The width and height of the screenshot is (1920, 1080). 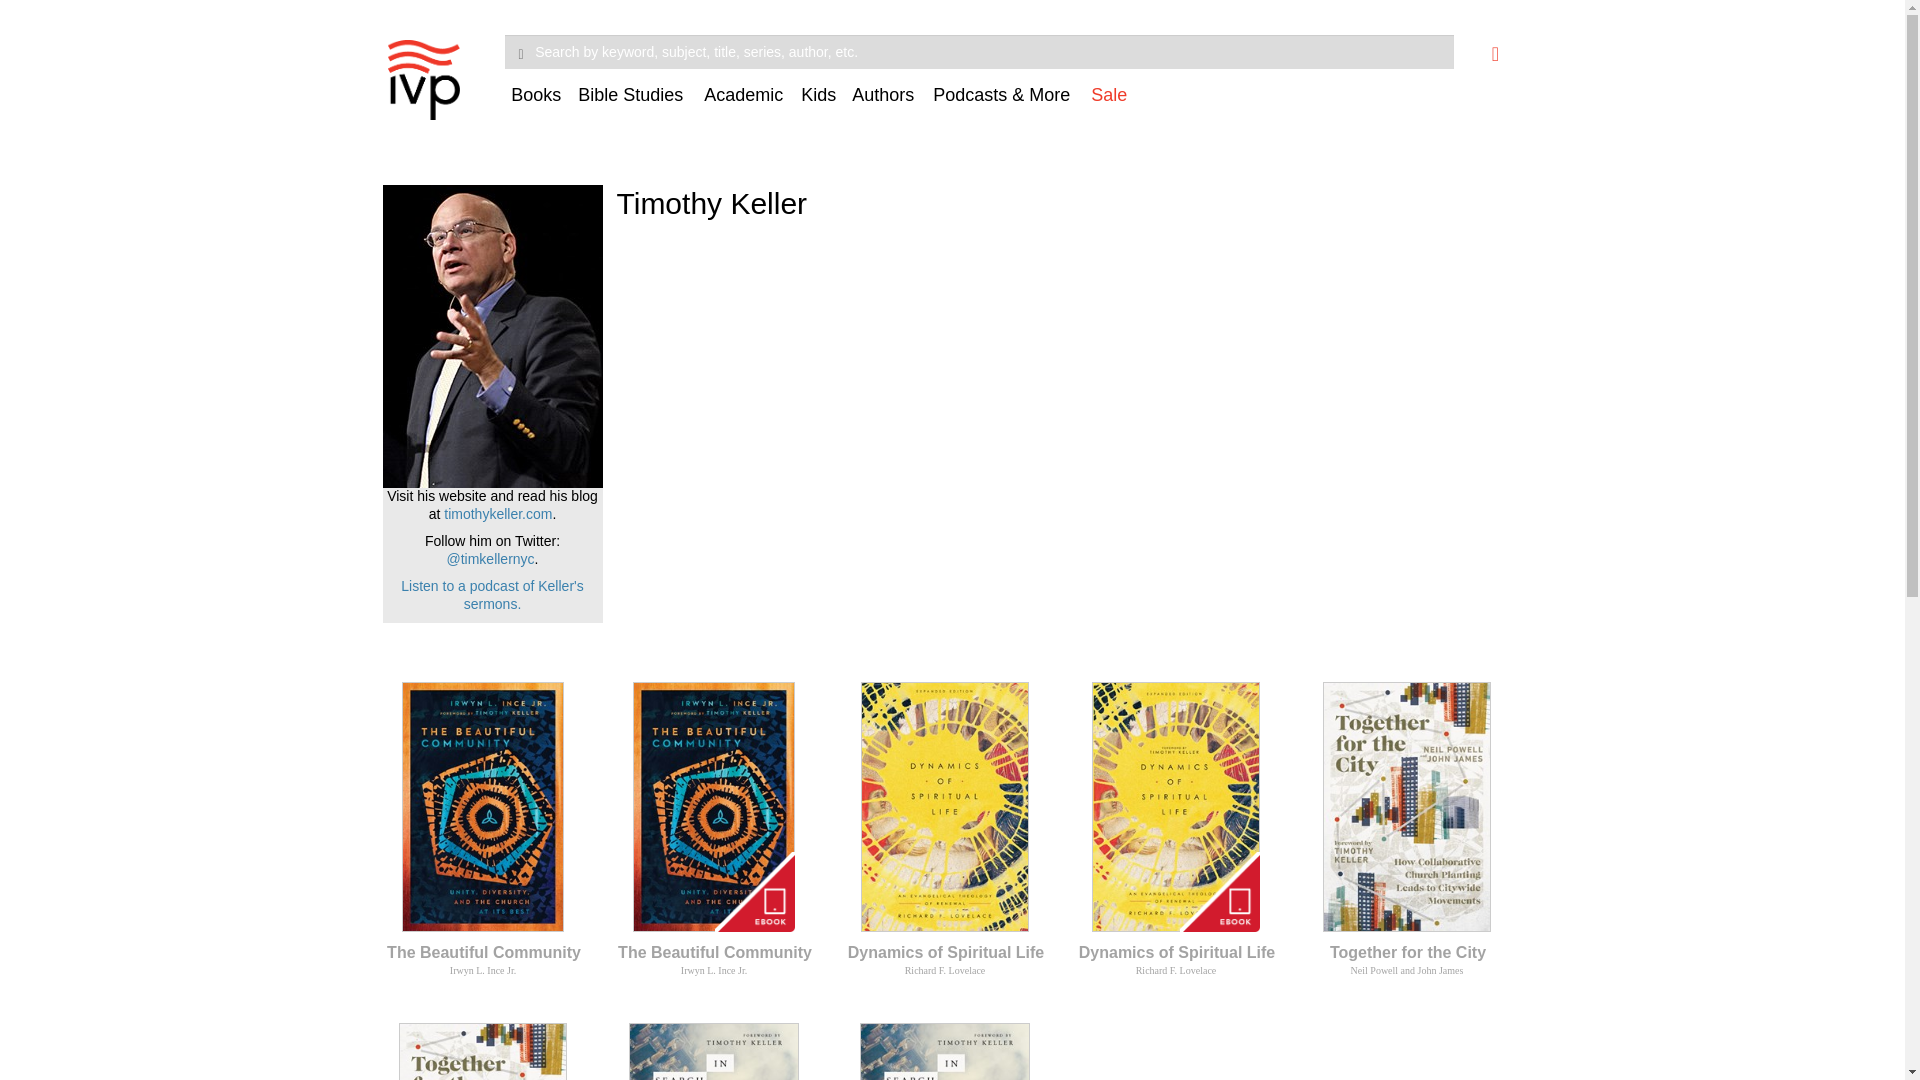 I want to click on In Search of the Common Good, so click(x=944, y=1051).